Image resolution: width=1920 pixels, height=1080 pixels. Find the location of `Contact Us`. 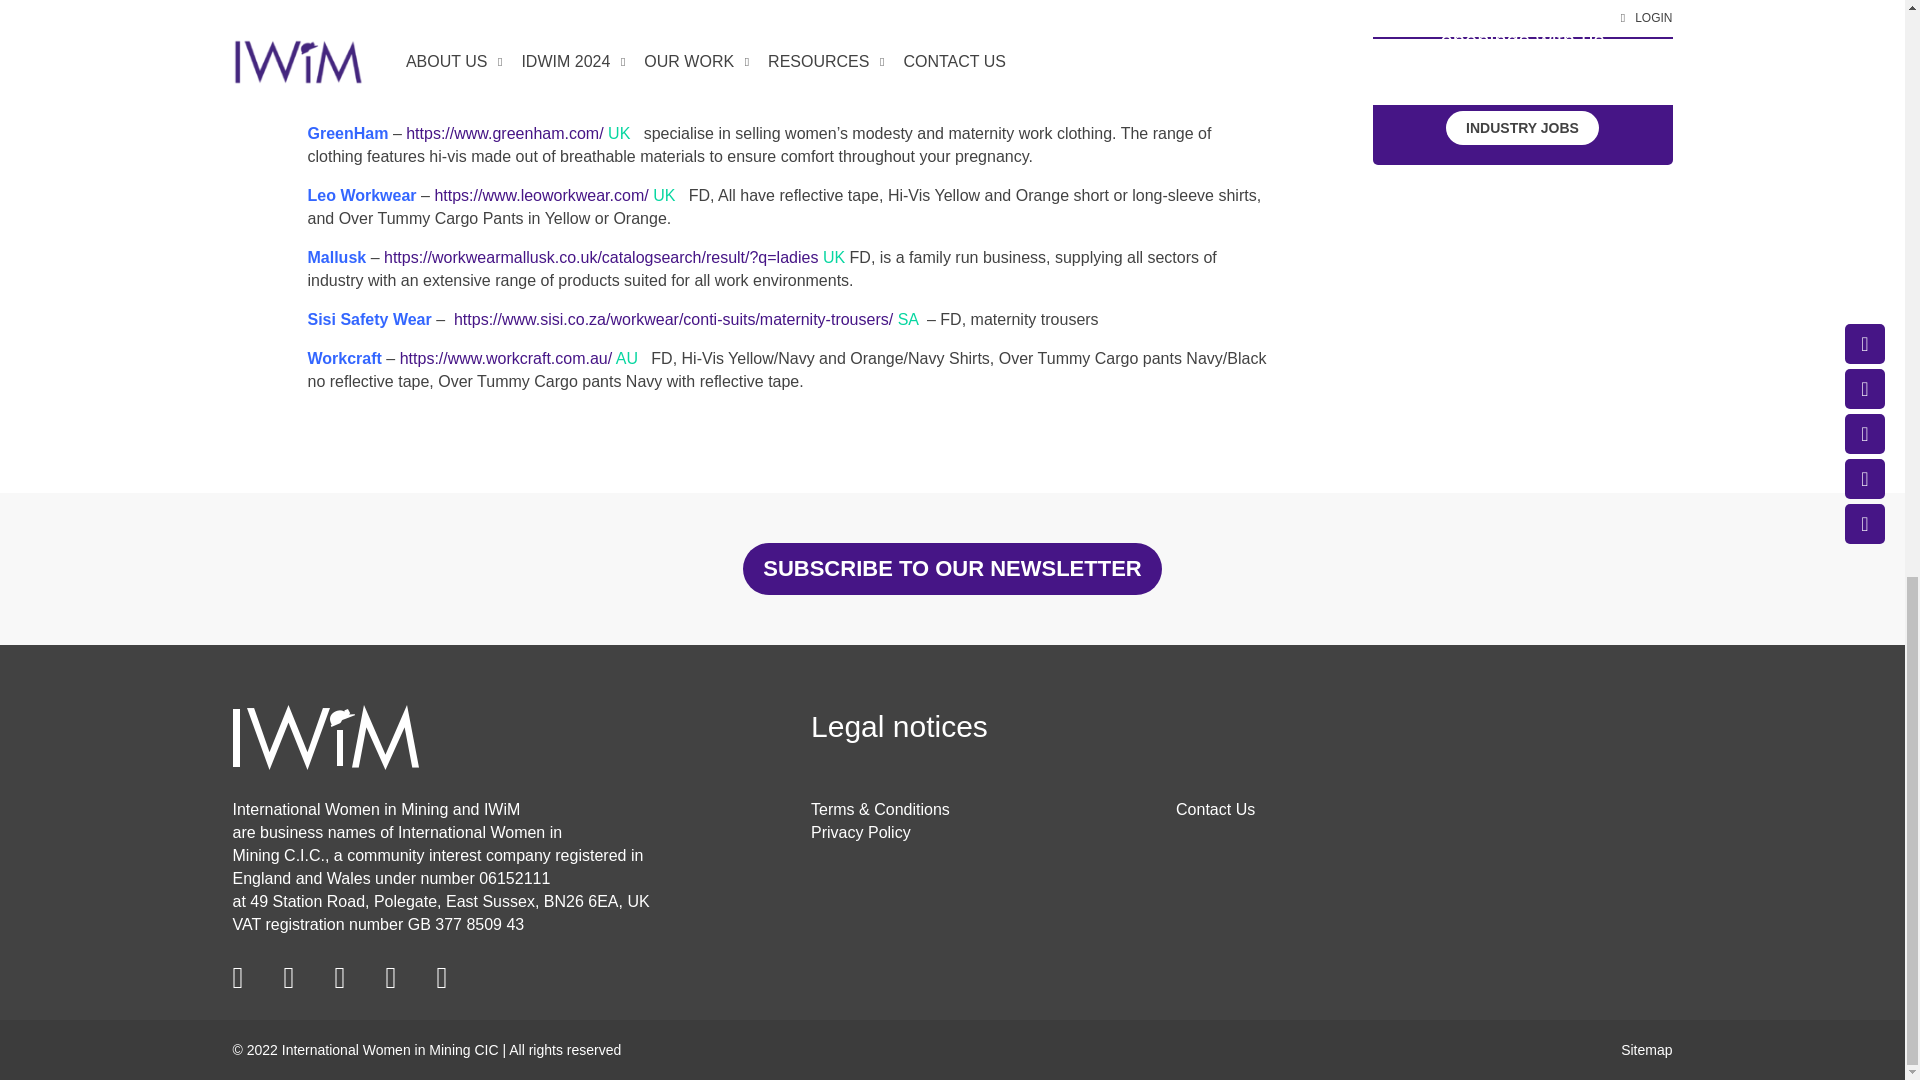

Contact Us is located at coordinates (1215, 809).